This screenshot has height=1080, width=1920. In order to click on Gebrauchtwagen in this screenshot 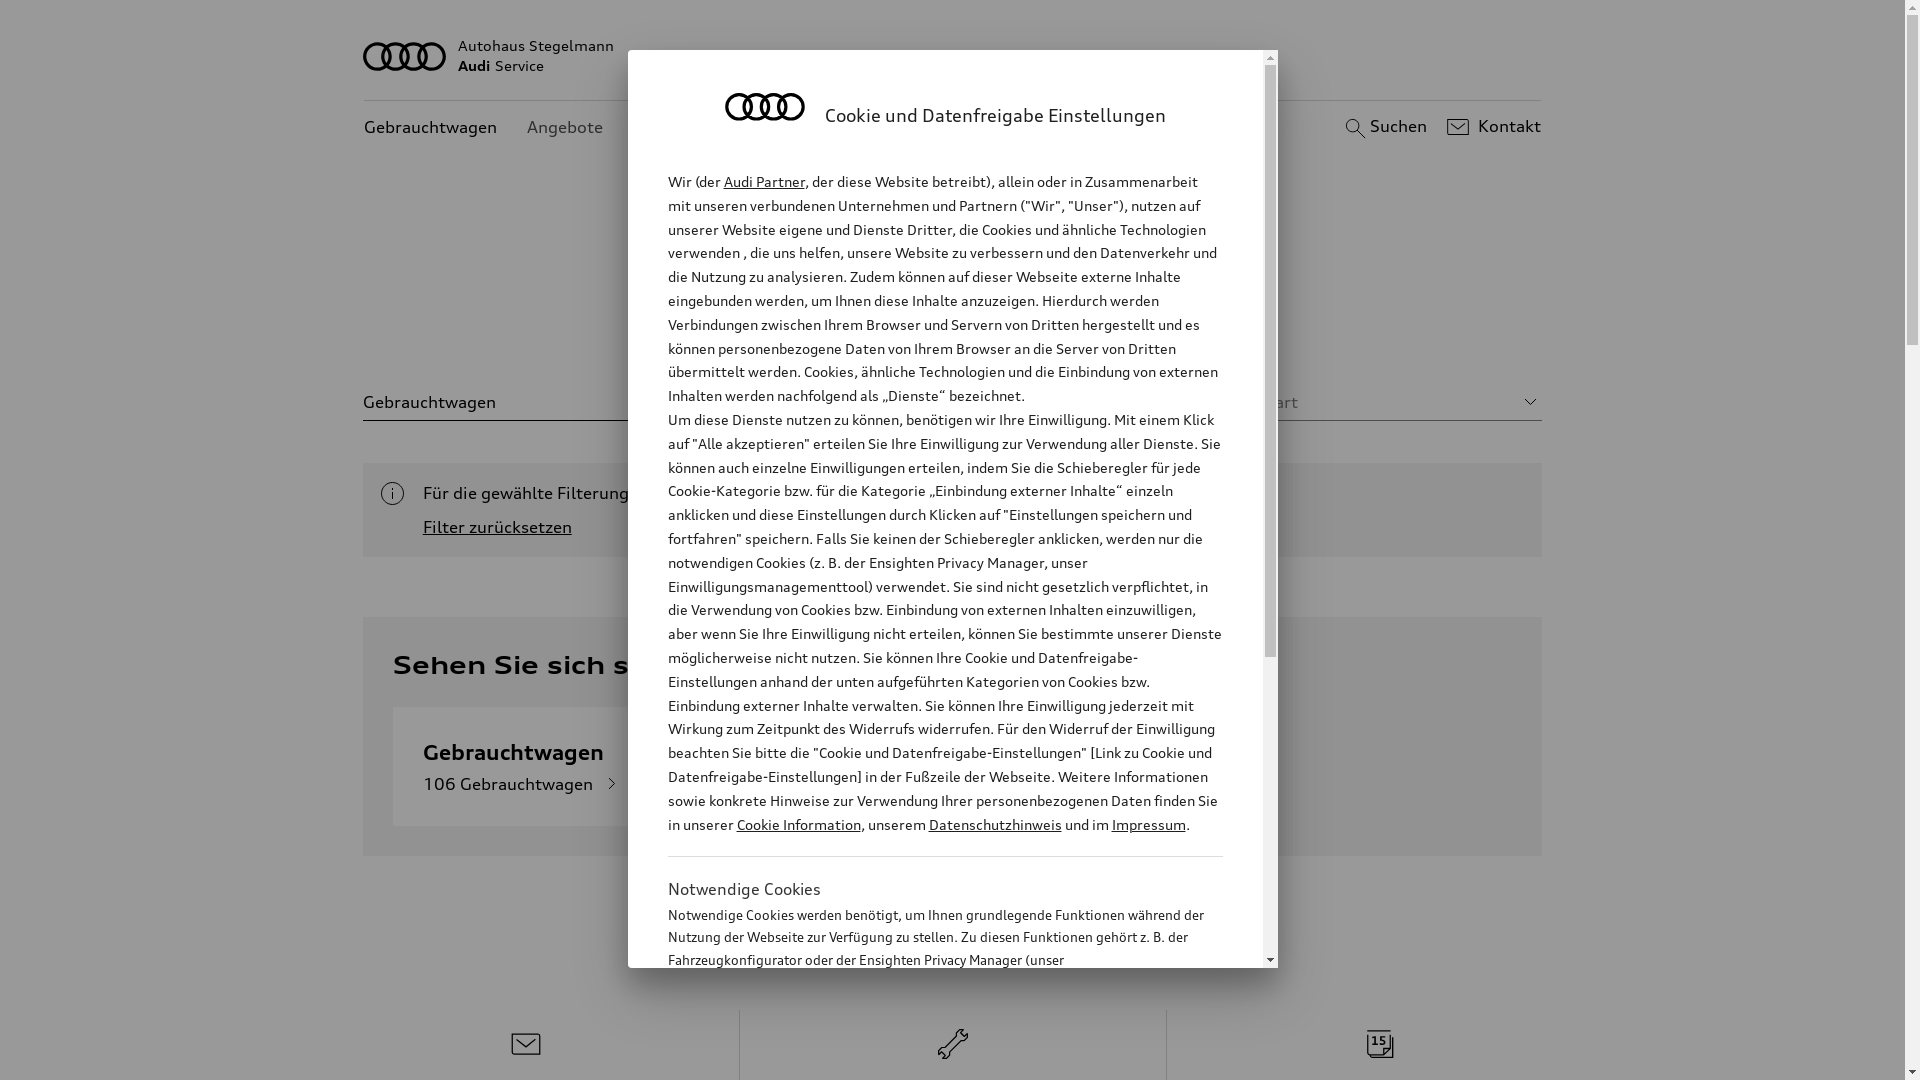, I will do `click(430, 128)`.